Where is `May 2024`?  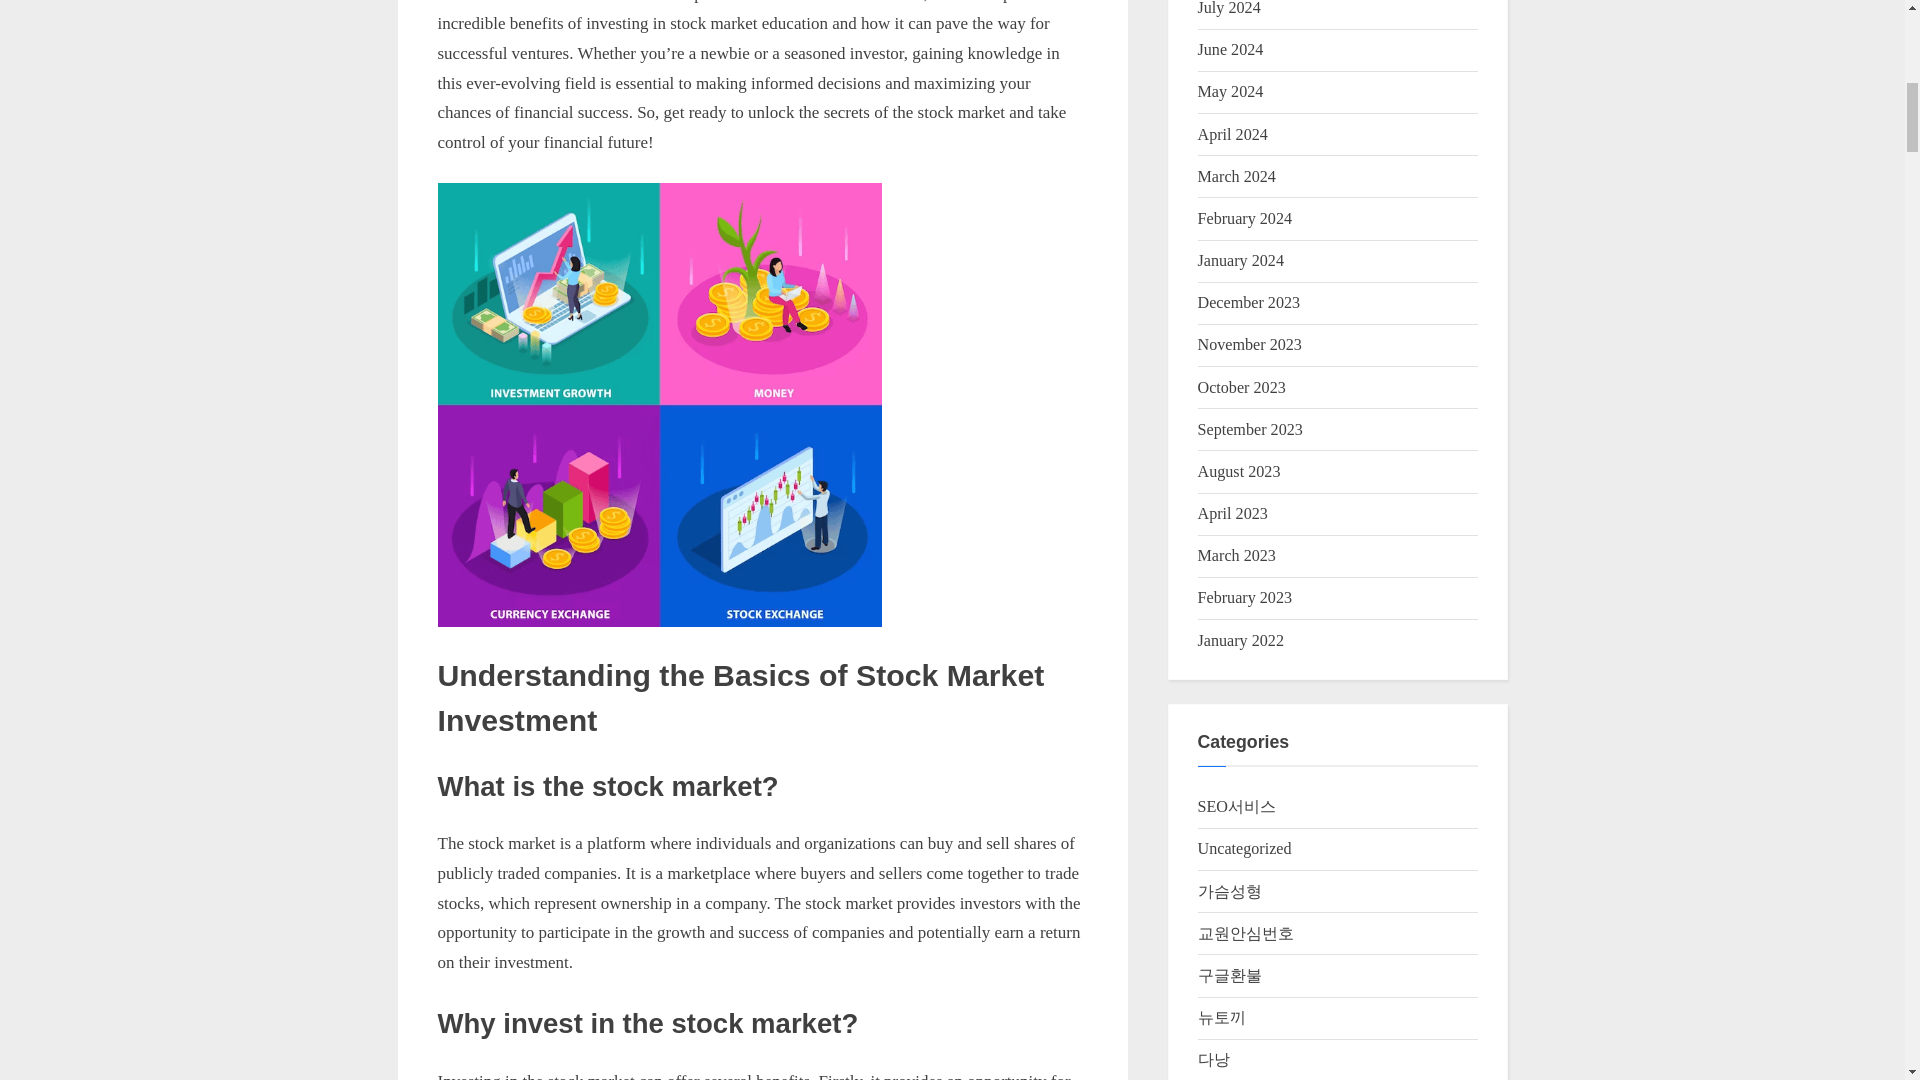
May 2024 is located at coordinates (1230, 92).